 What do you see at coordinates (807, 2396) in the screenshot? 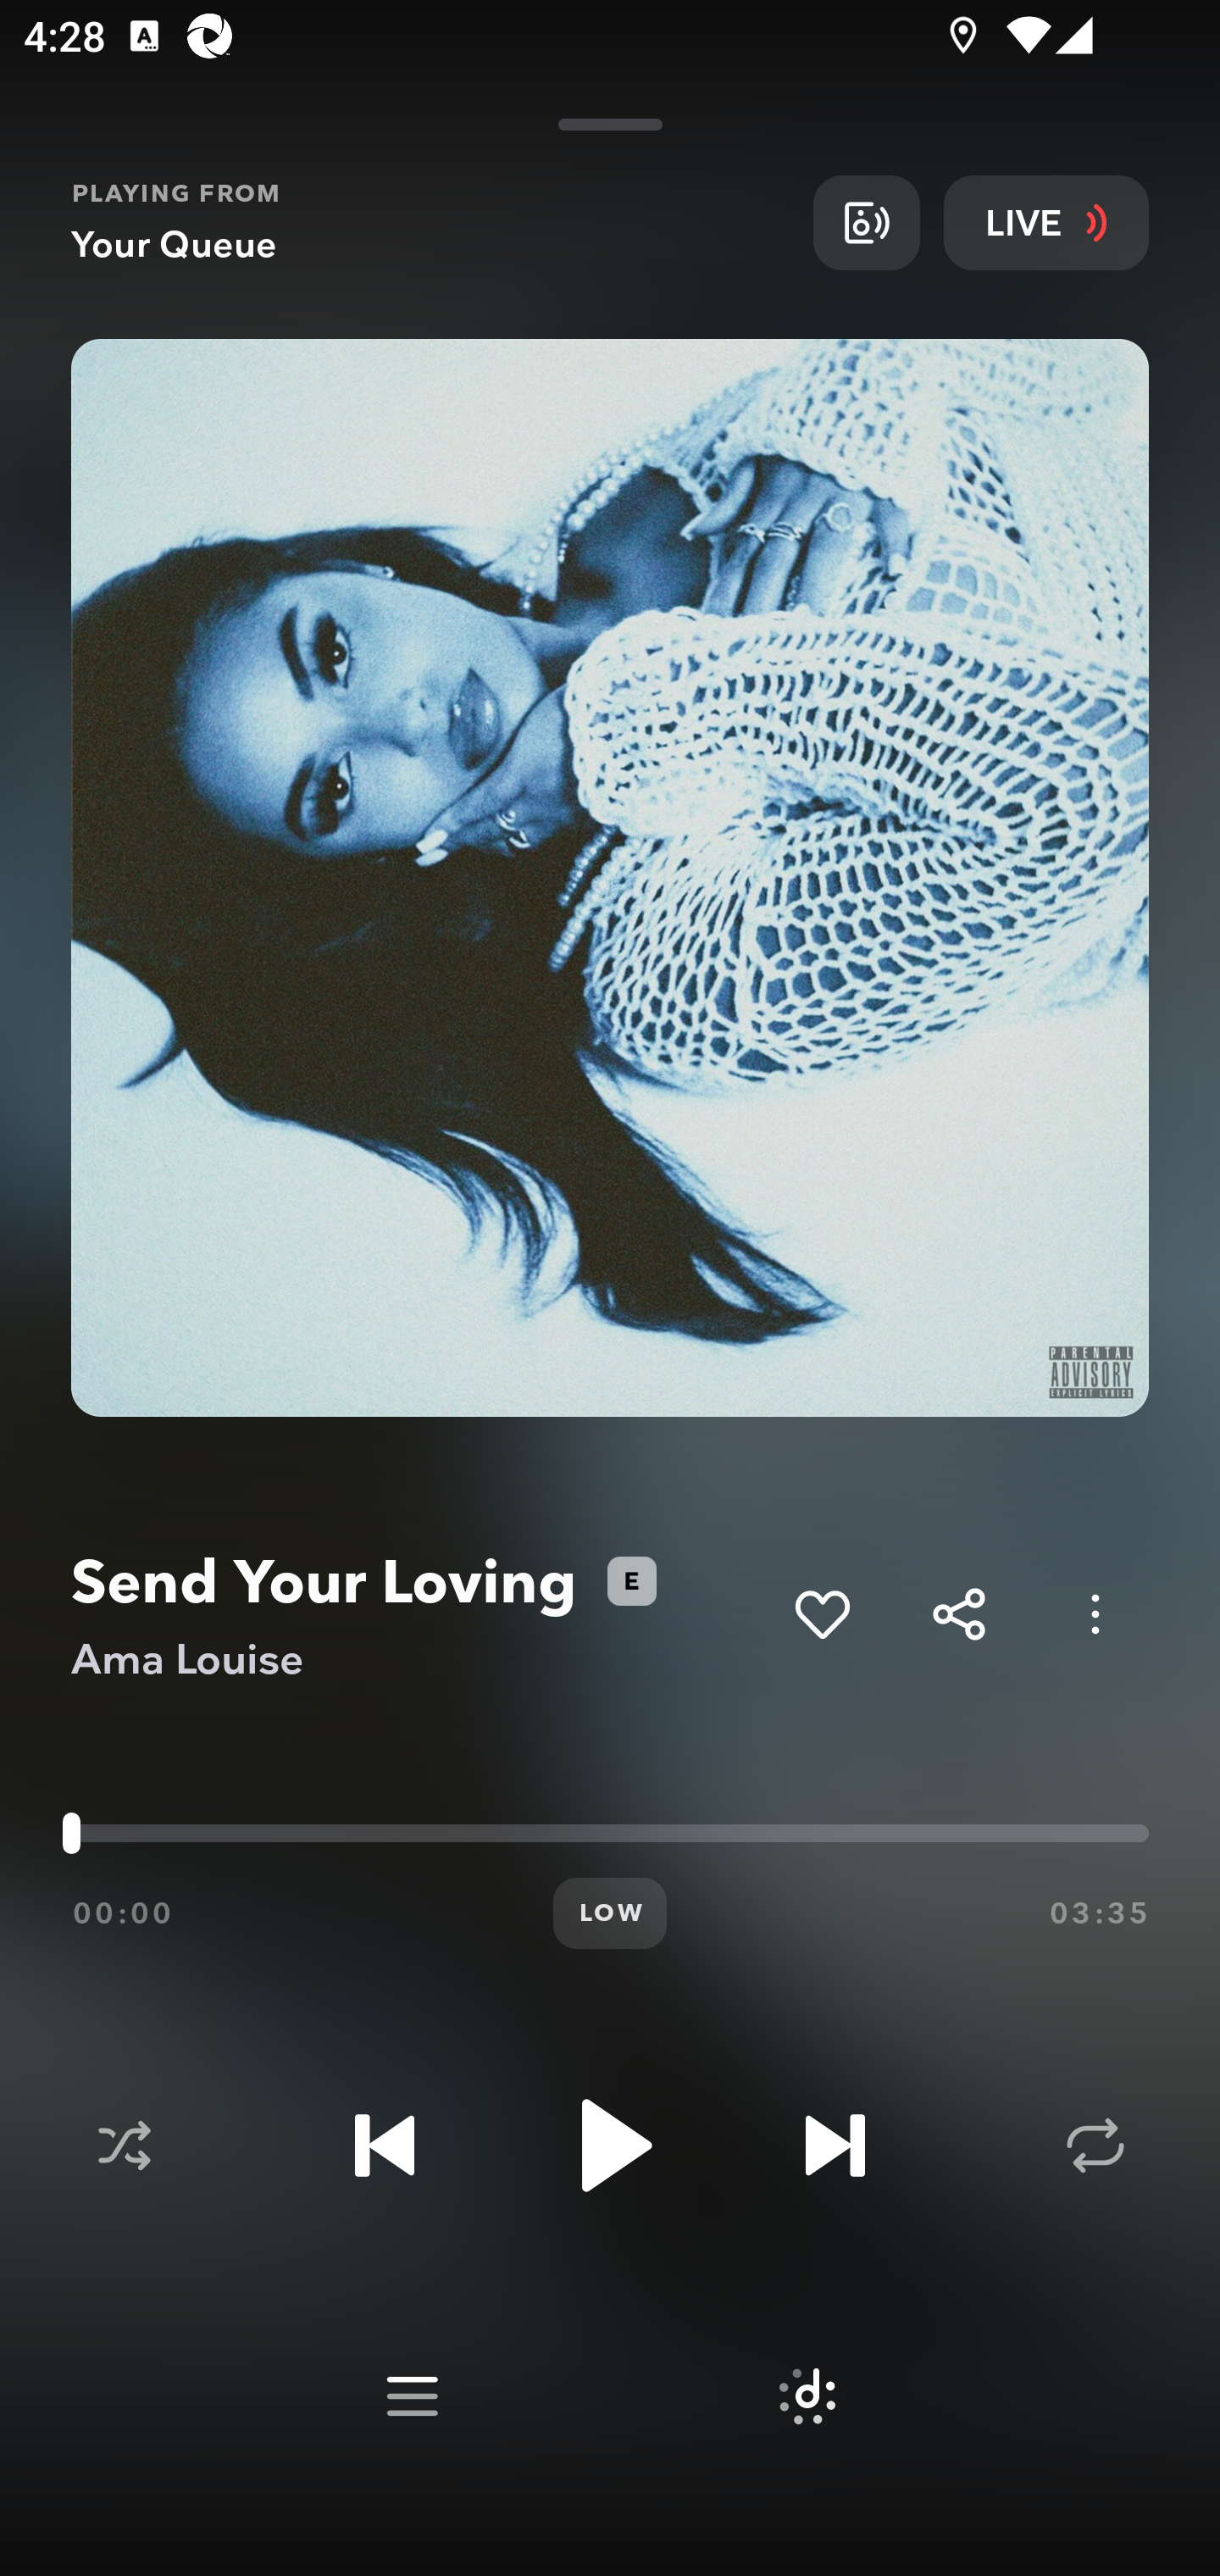
I see `Suggested tracks` at bounding box center [807, 2396].